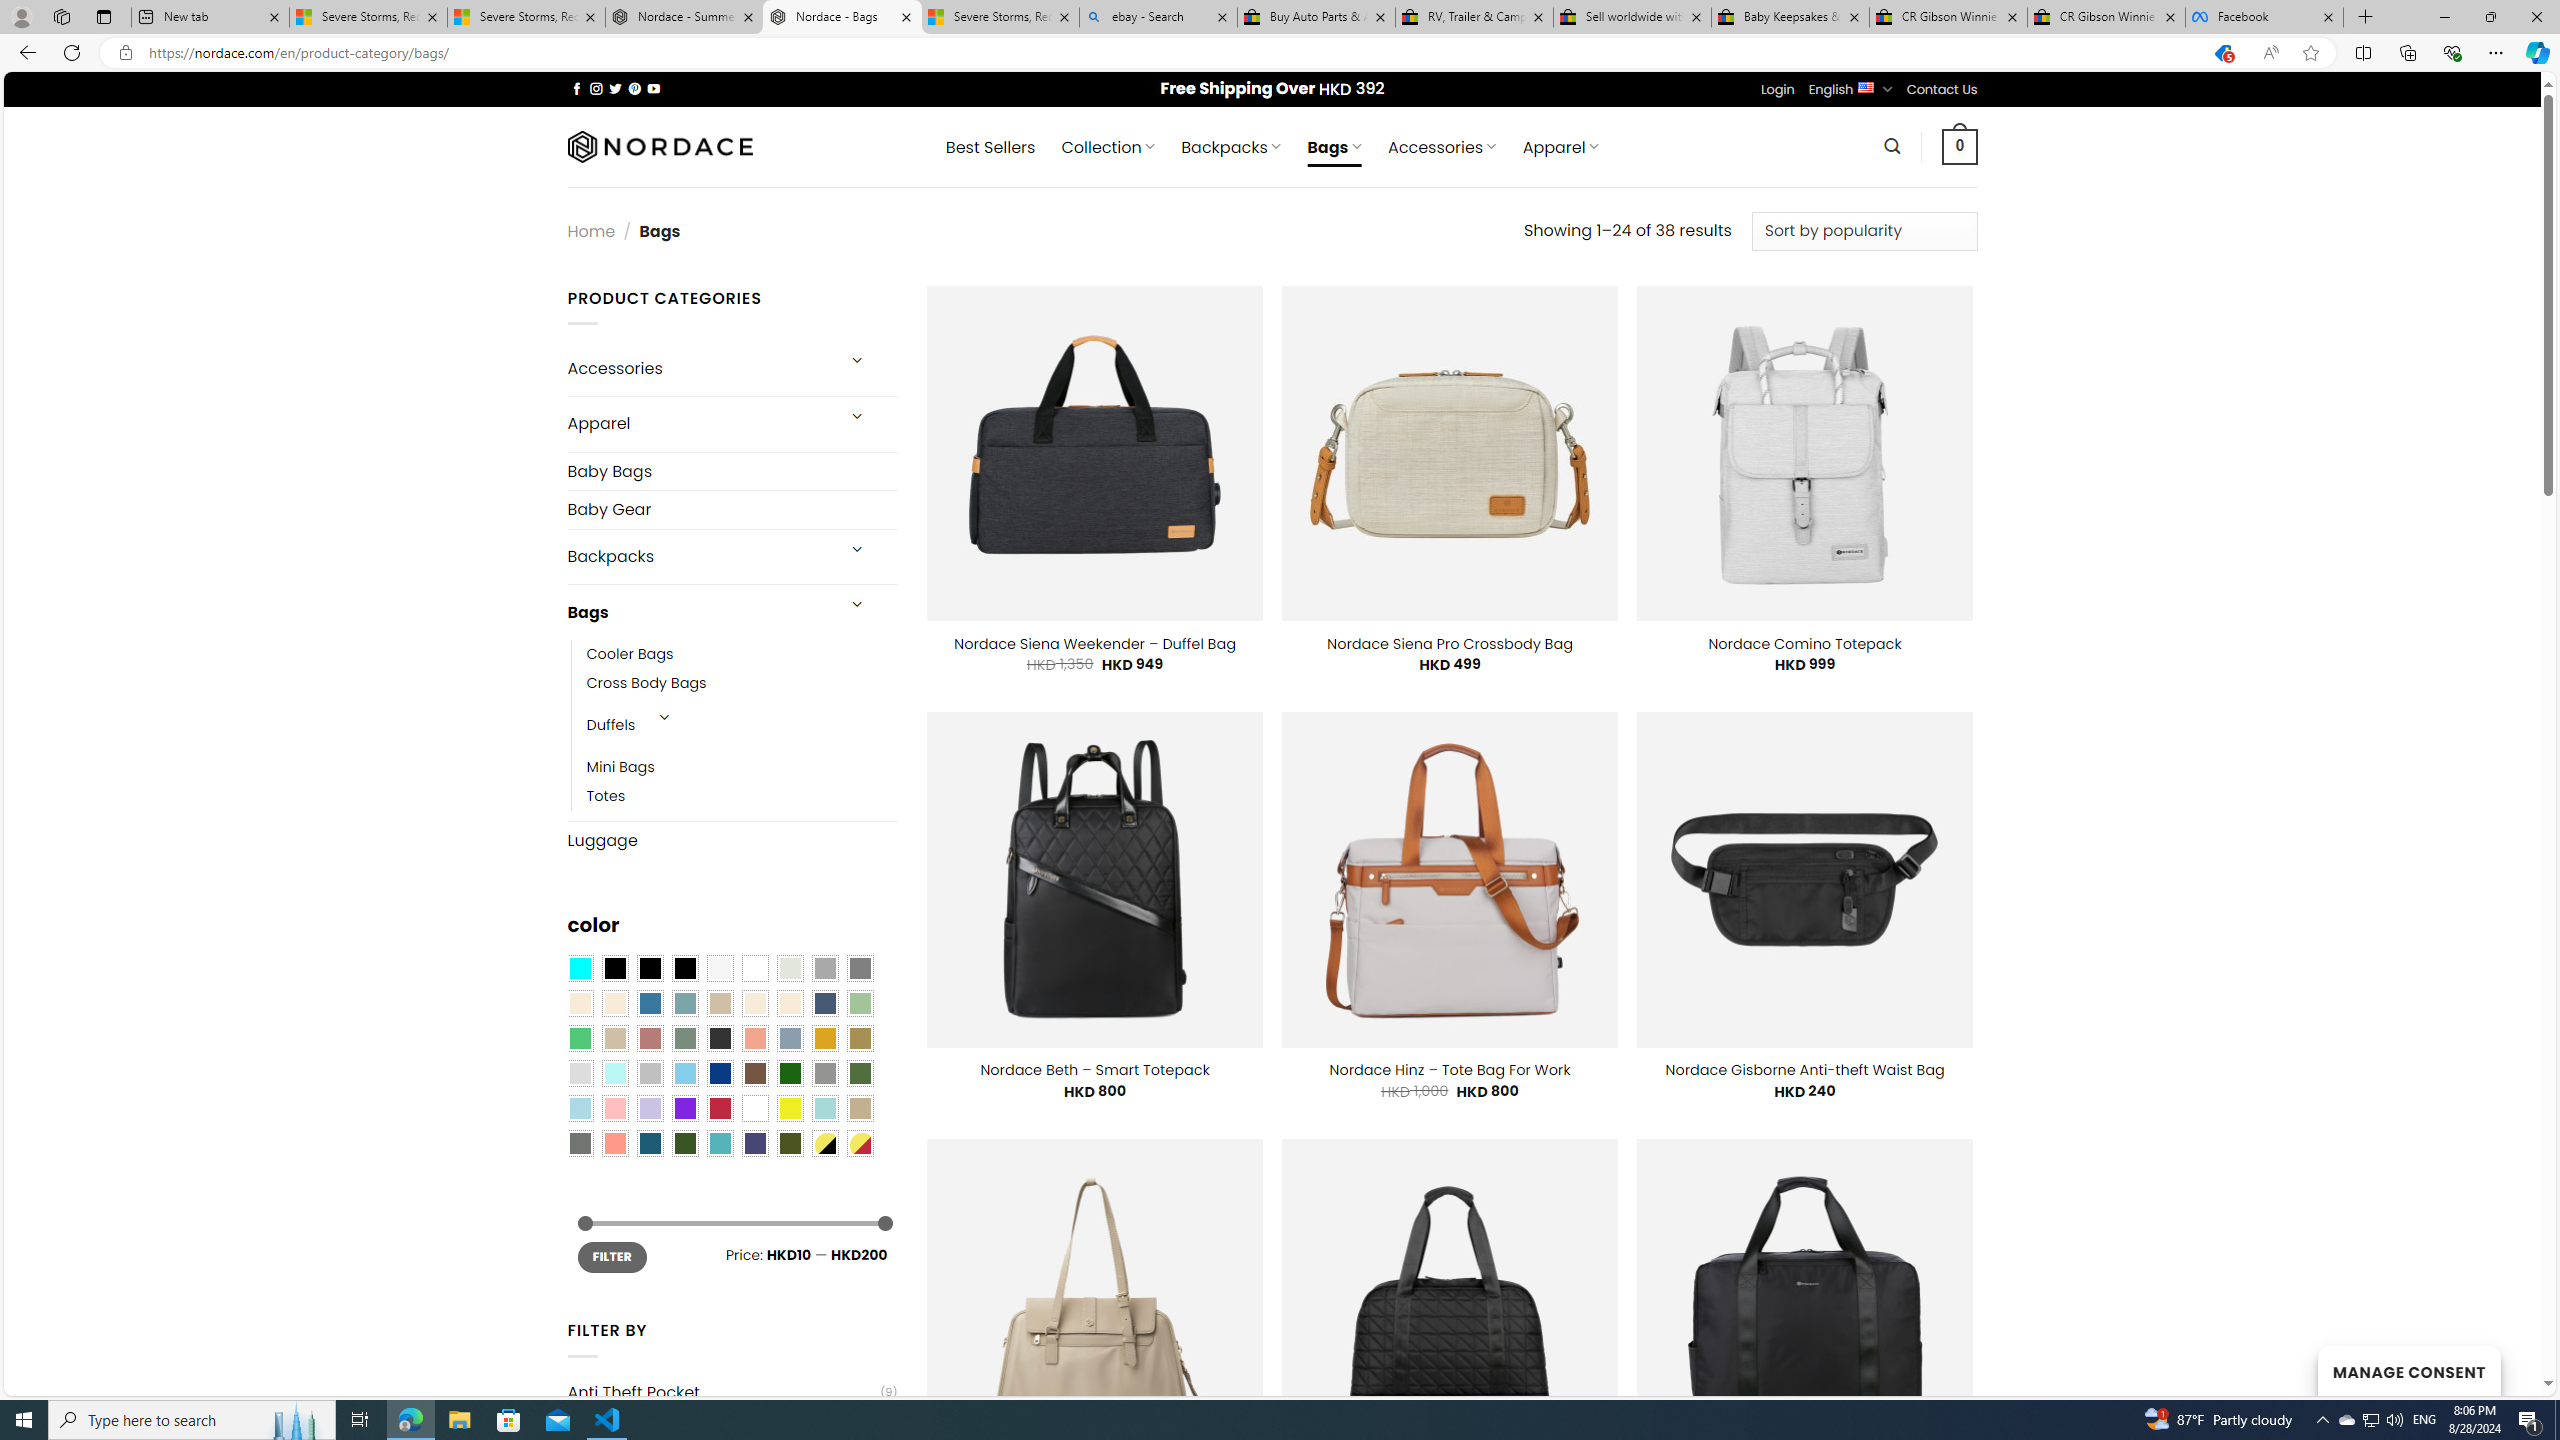 Image resolution: width=2560 pixels, height=1440 pixels. What do you see at coordinates (790, 1143) in the screenshot?
I see `Army Green` at bounding box center [790, 1143].